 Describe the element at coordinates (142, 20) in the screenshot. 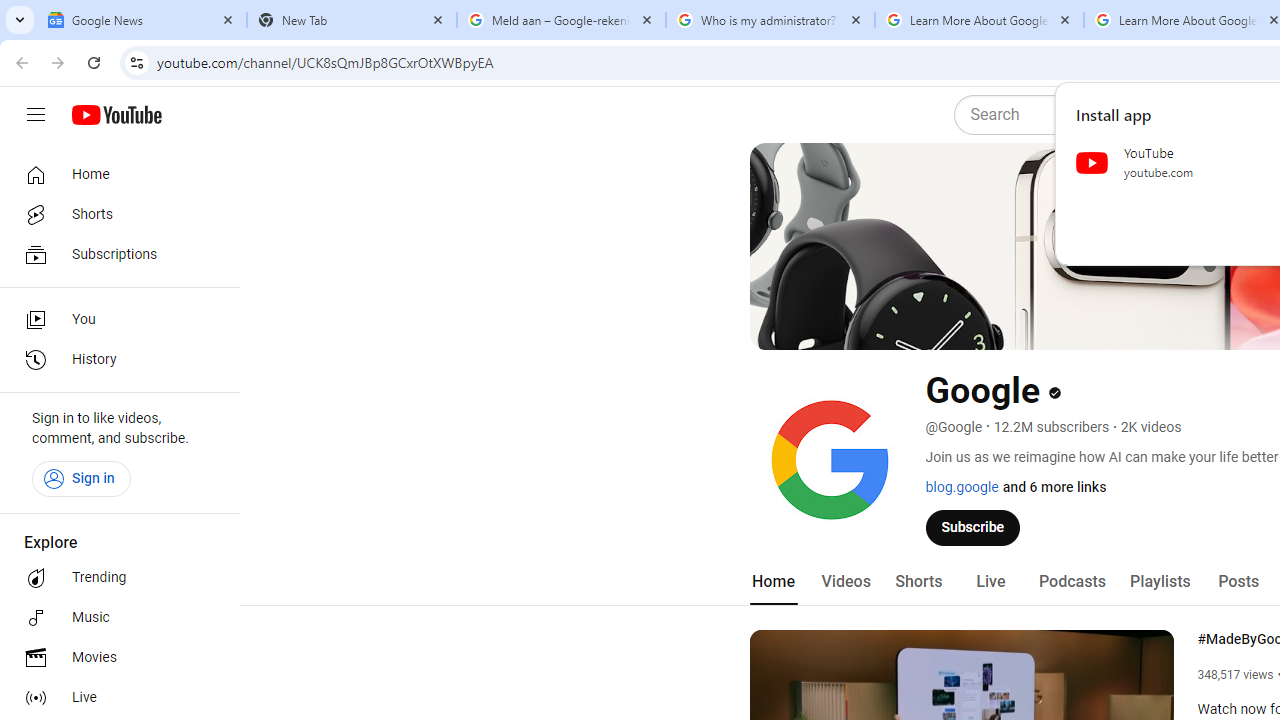

I see `Google News` at that location.